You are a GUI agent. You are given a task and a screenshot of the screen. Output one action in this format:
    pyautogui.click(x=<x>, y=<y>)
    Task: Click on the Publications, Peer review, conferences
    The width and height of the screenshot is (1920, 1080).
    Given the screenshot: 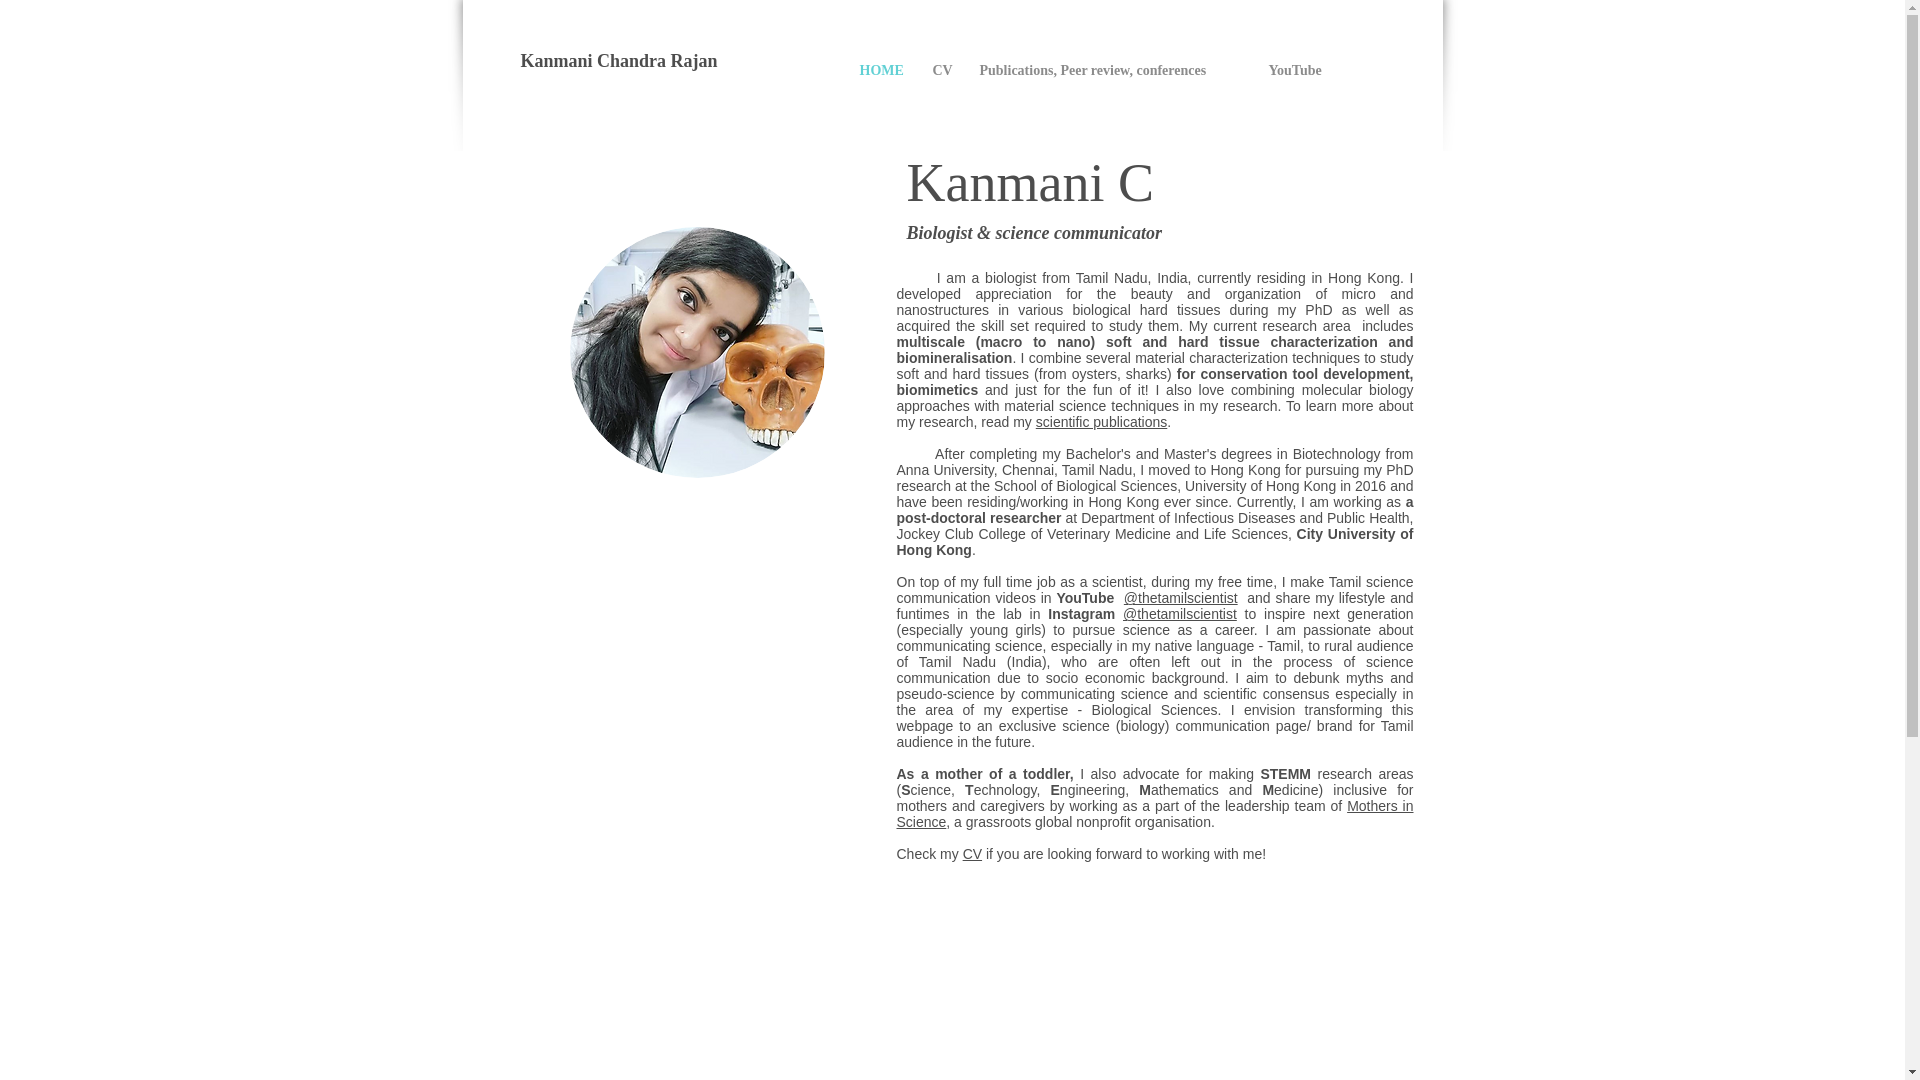 What is the action you would take?
    pyautogui.click(x=1108, y=70)
    